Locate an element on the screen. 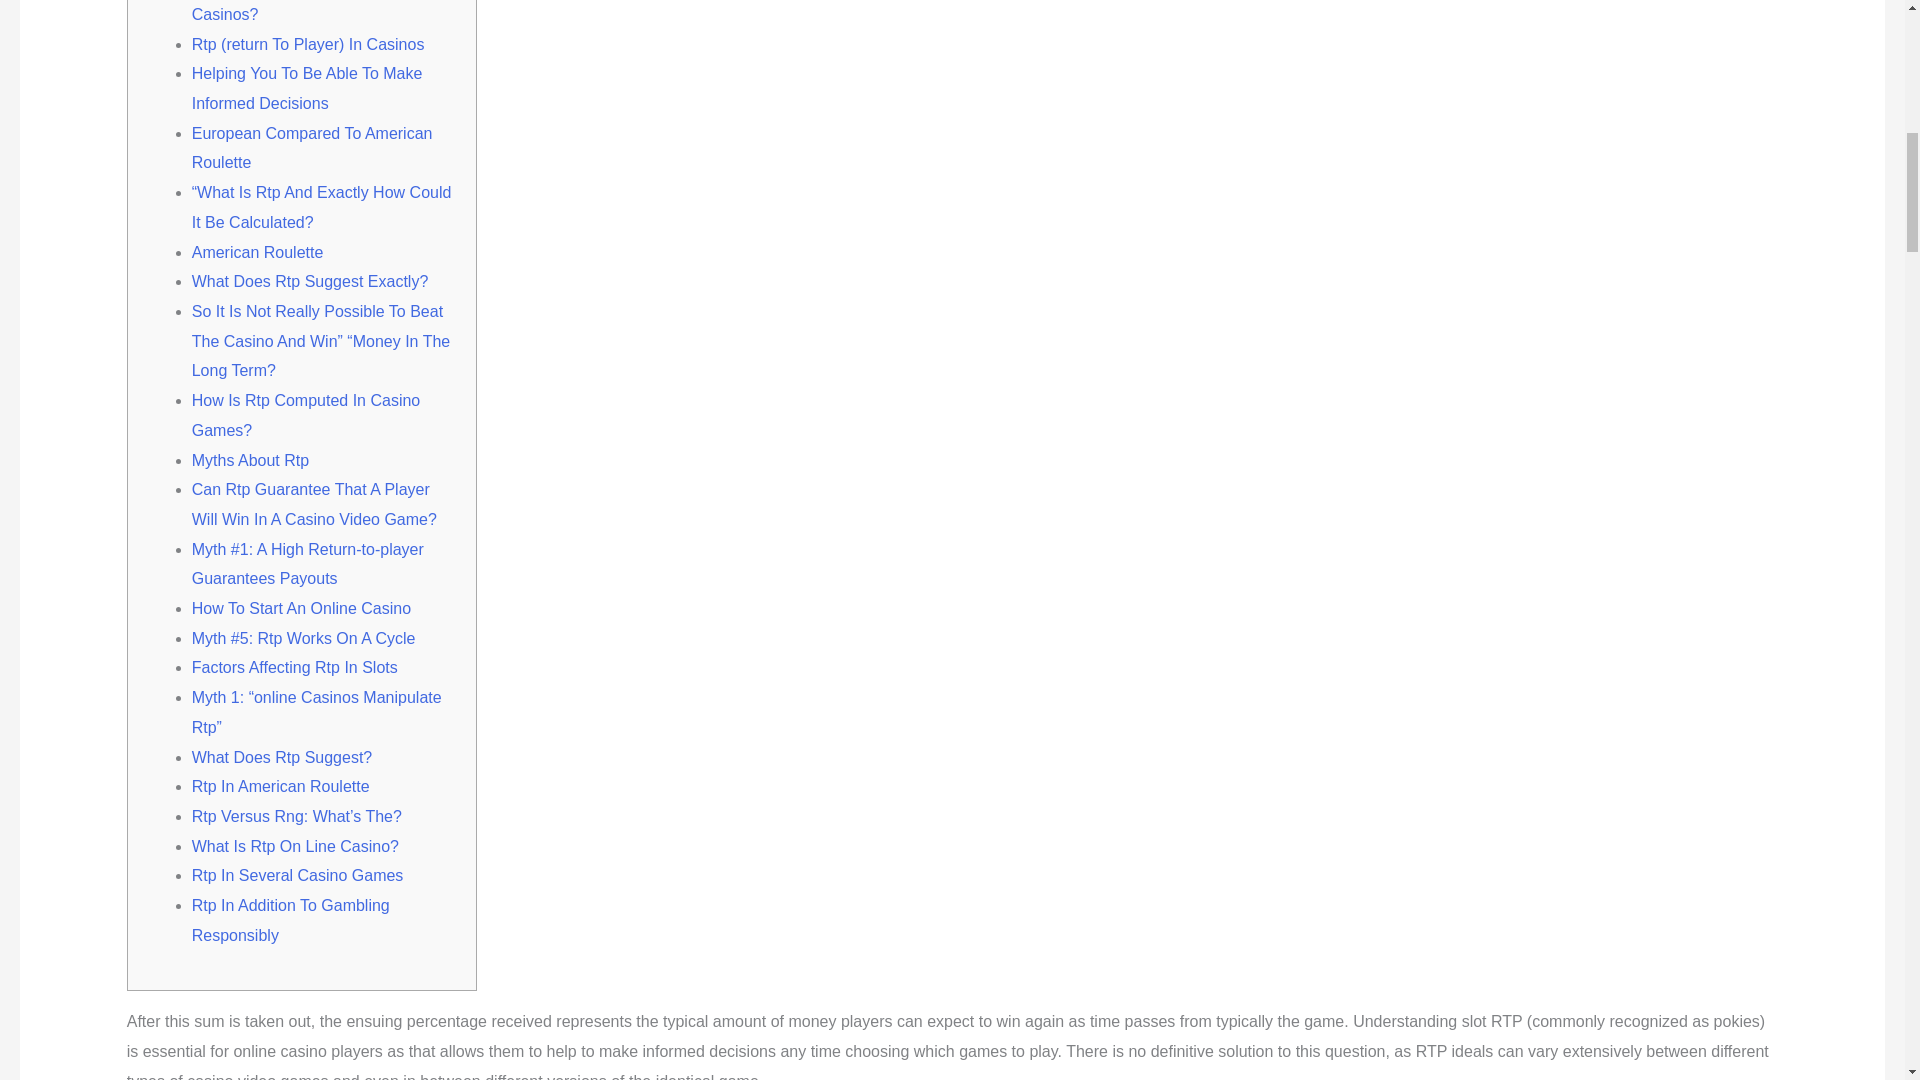 This screenshot has height=1080, width=1920. What Does Rtp Suggest Exactly? is located at coordinates (310, 282).